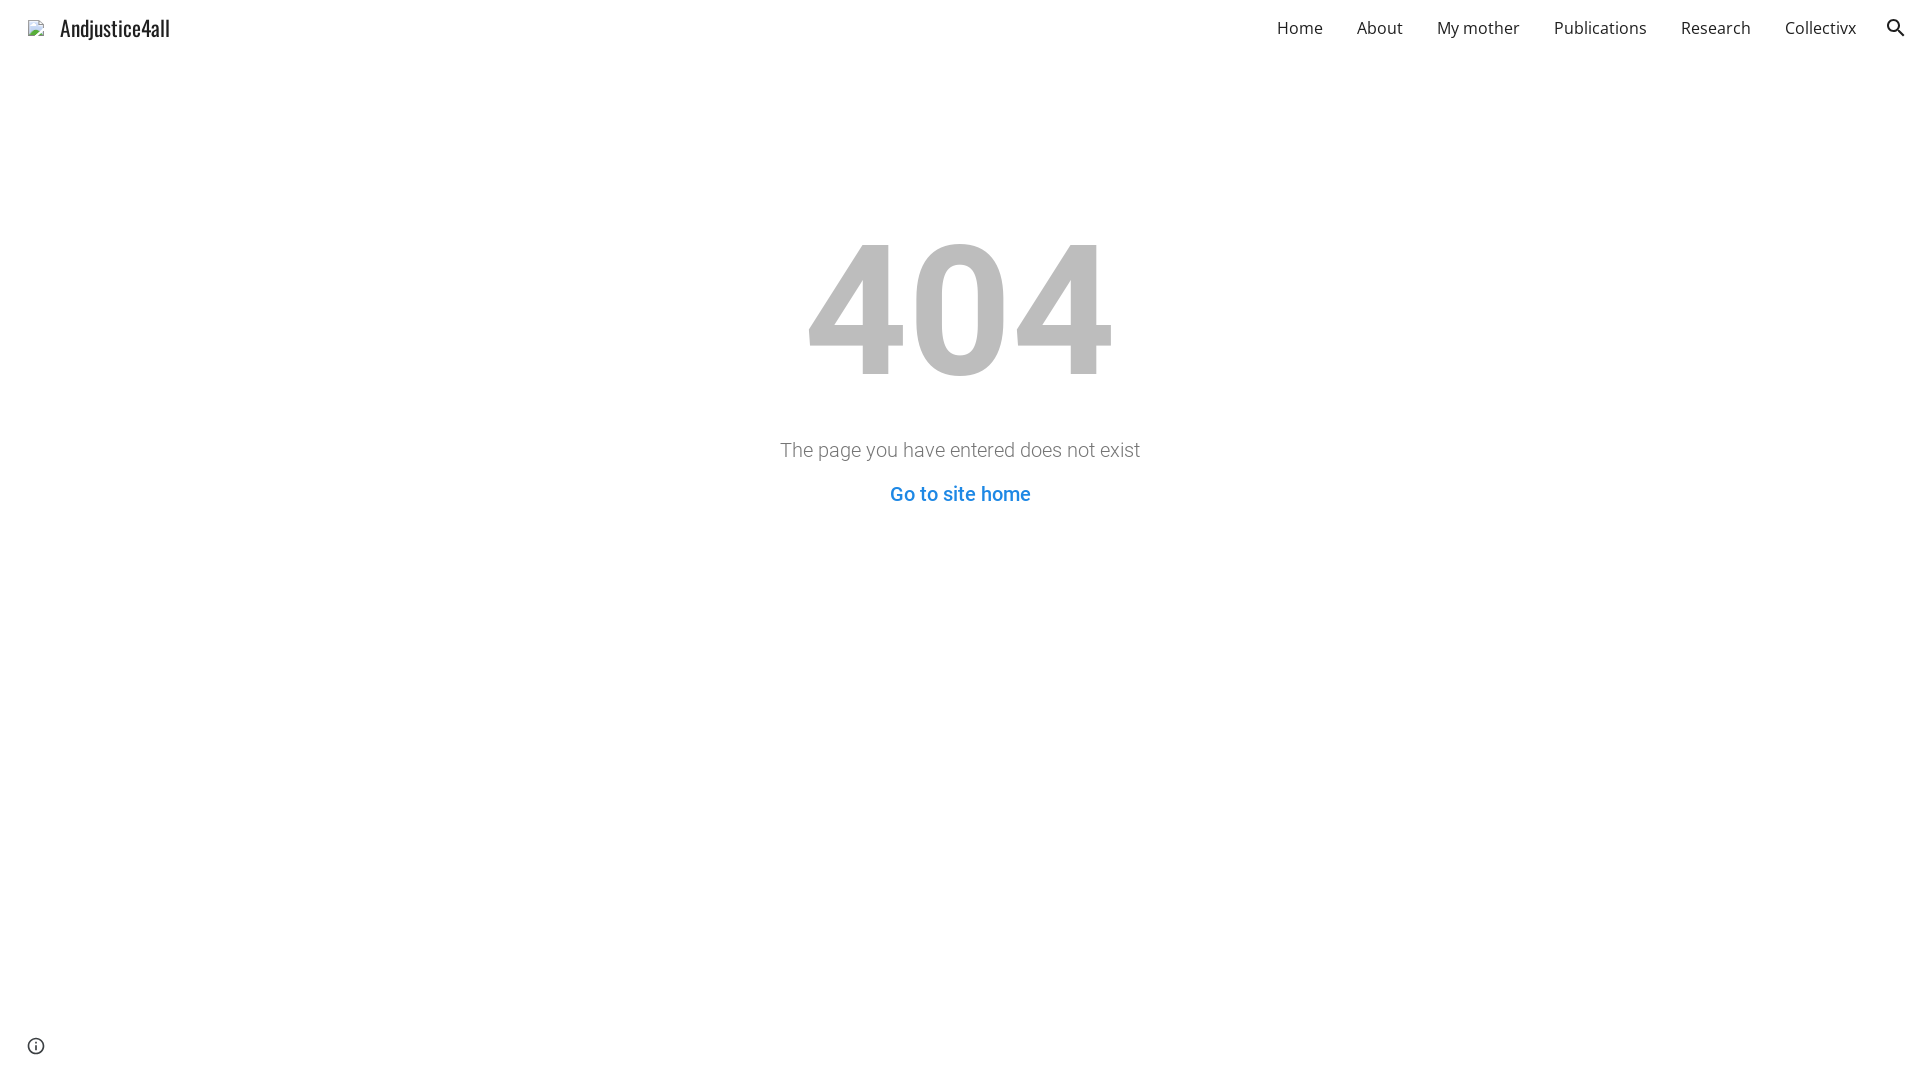 This screenshot has height=1080, width=1920. I want to click on Research, so click(1716, 28).